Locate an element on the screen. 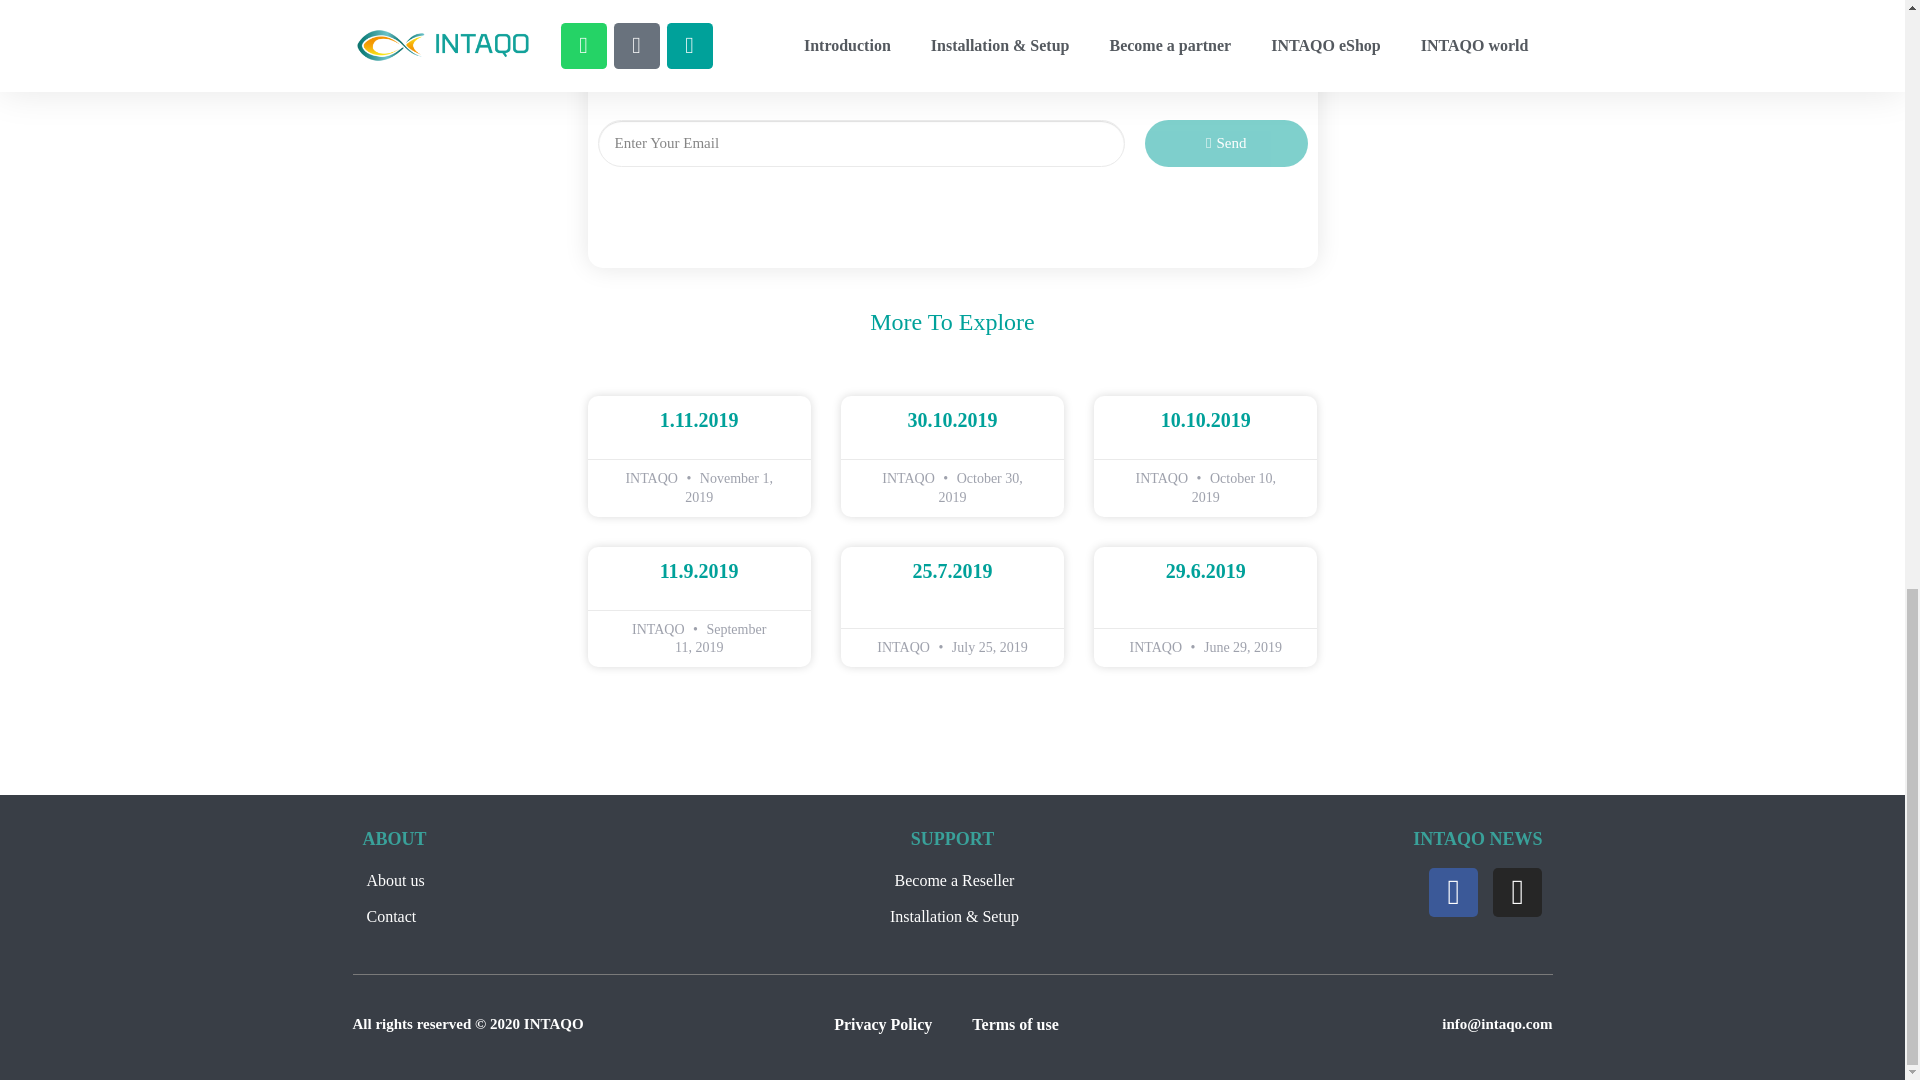  11.9.2019 is located at coordinates (700, 571).